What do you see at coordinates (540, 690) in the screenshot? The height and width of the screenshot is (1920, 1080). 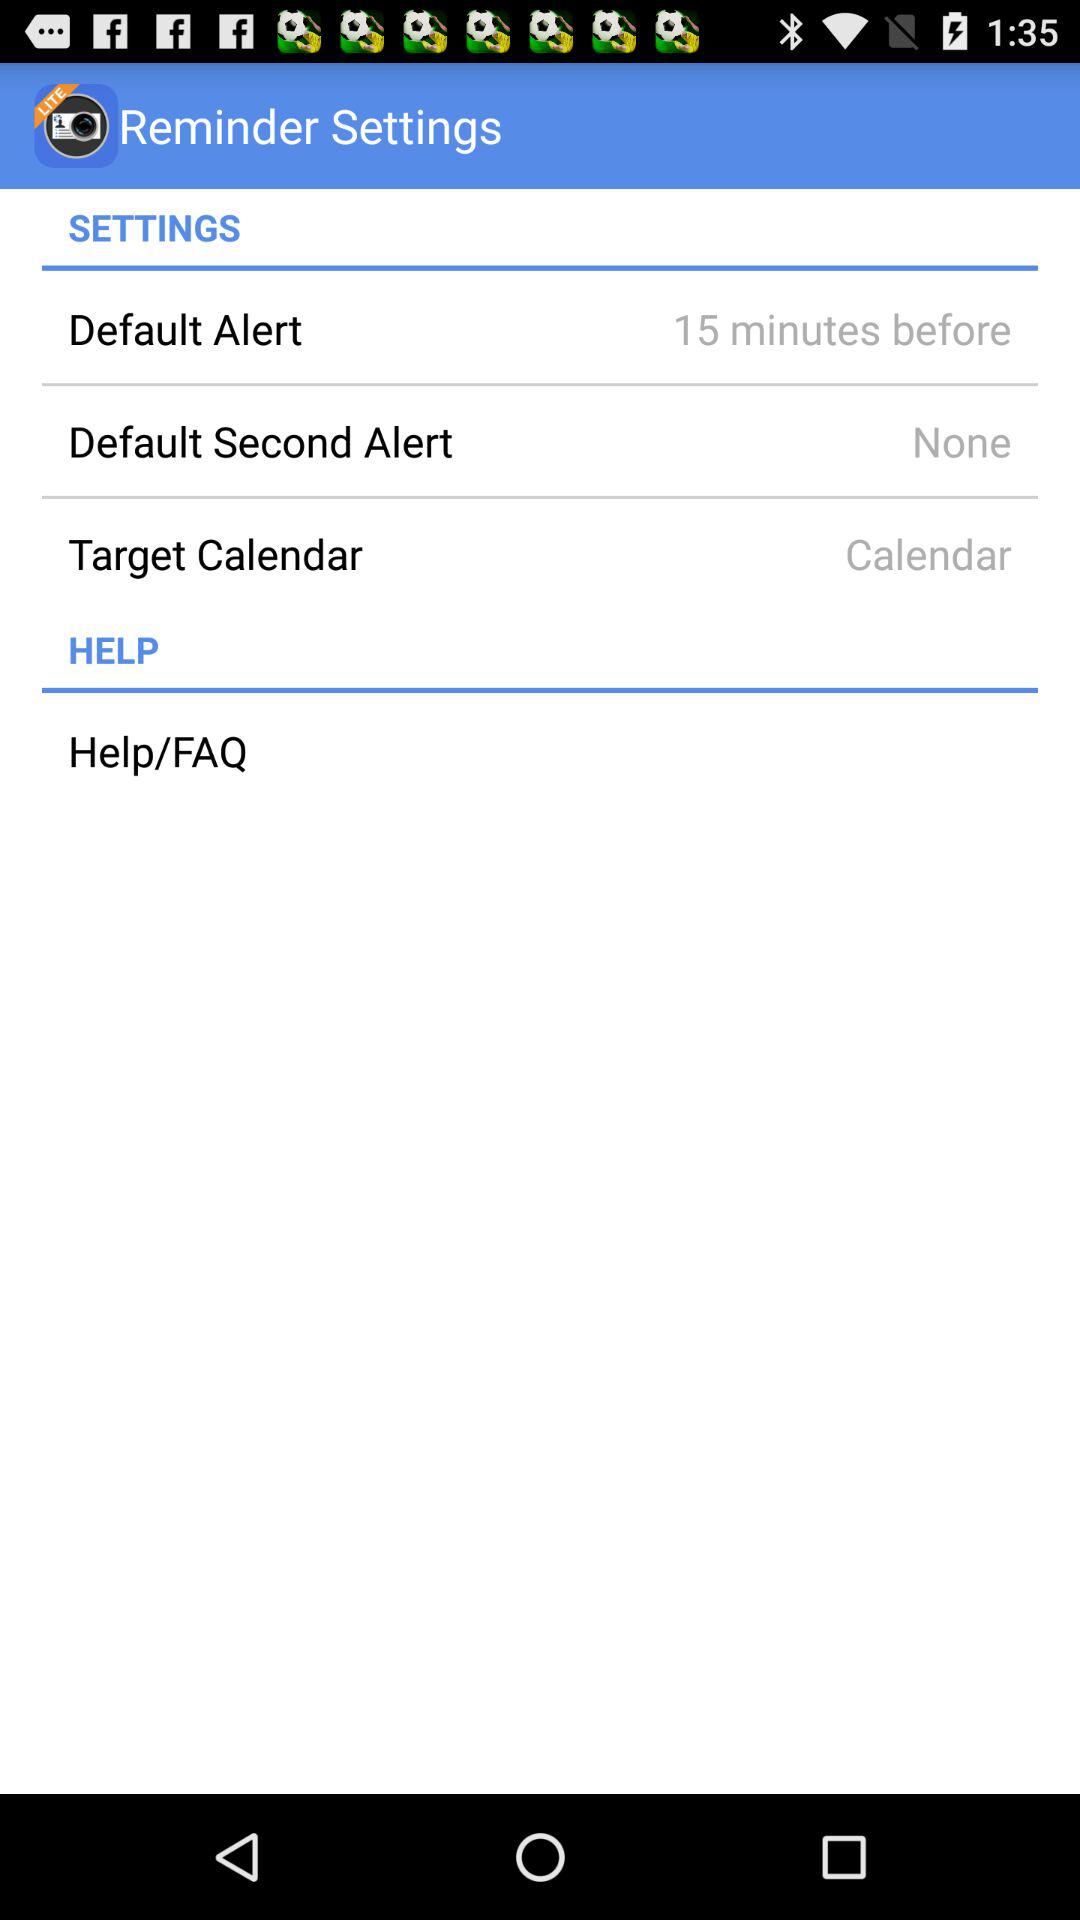 I see `tap app above the help/faq app` at bounding box center [540, 690].